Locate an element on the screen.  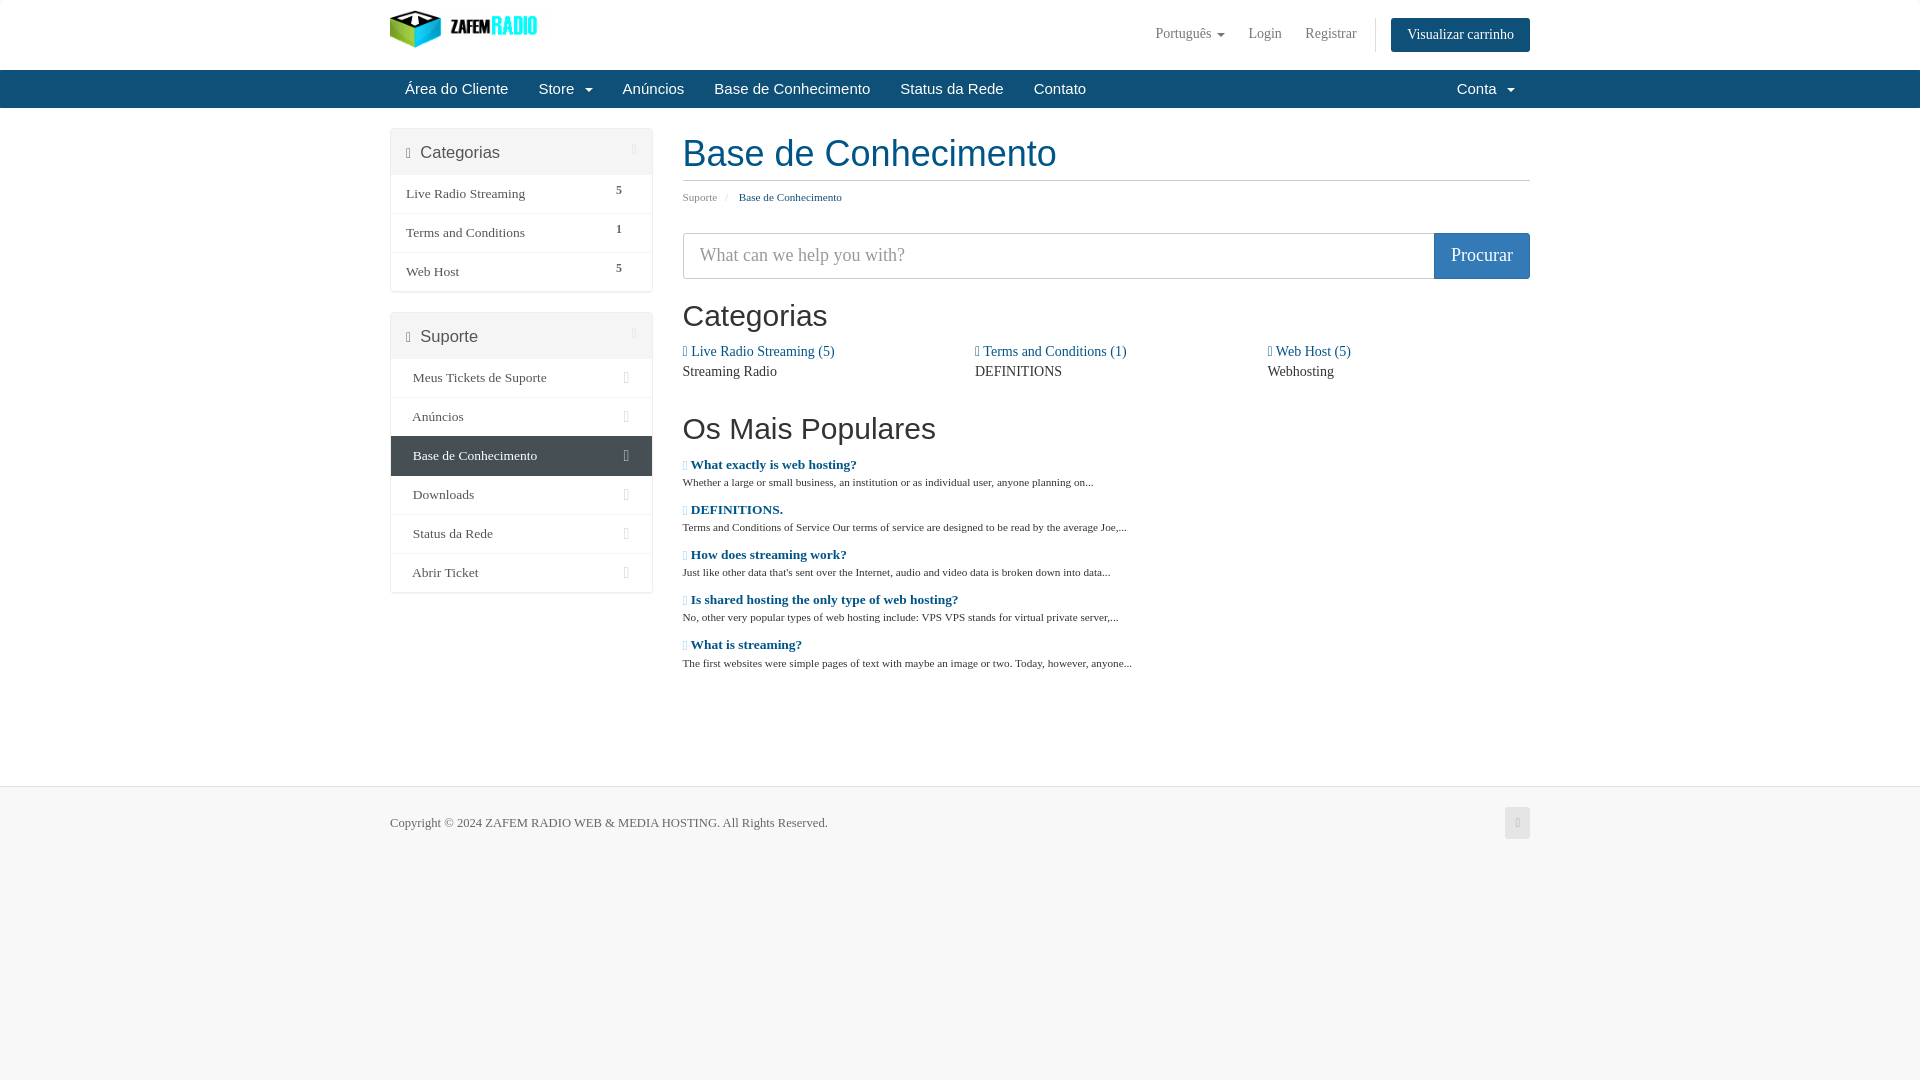
Procurar is located at coordinates (1482, 256).